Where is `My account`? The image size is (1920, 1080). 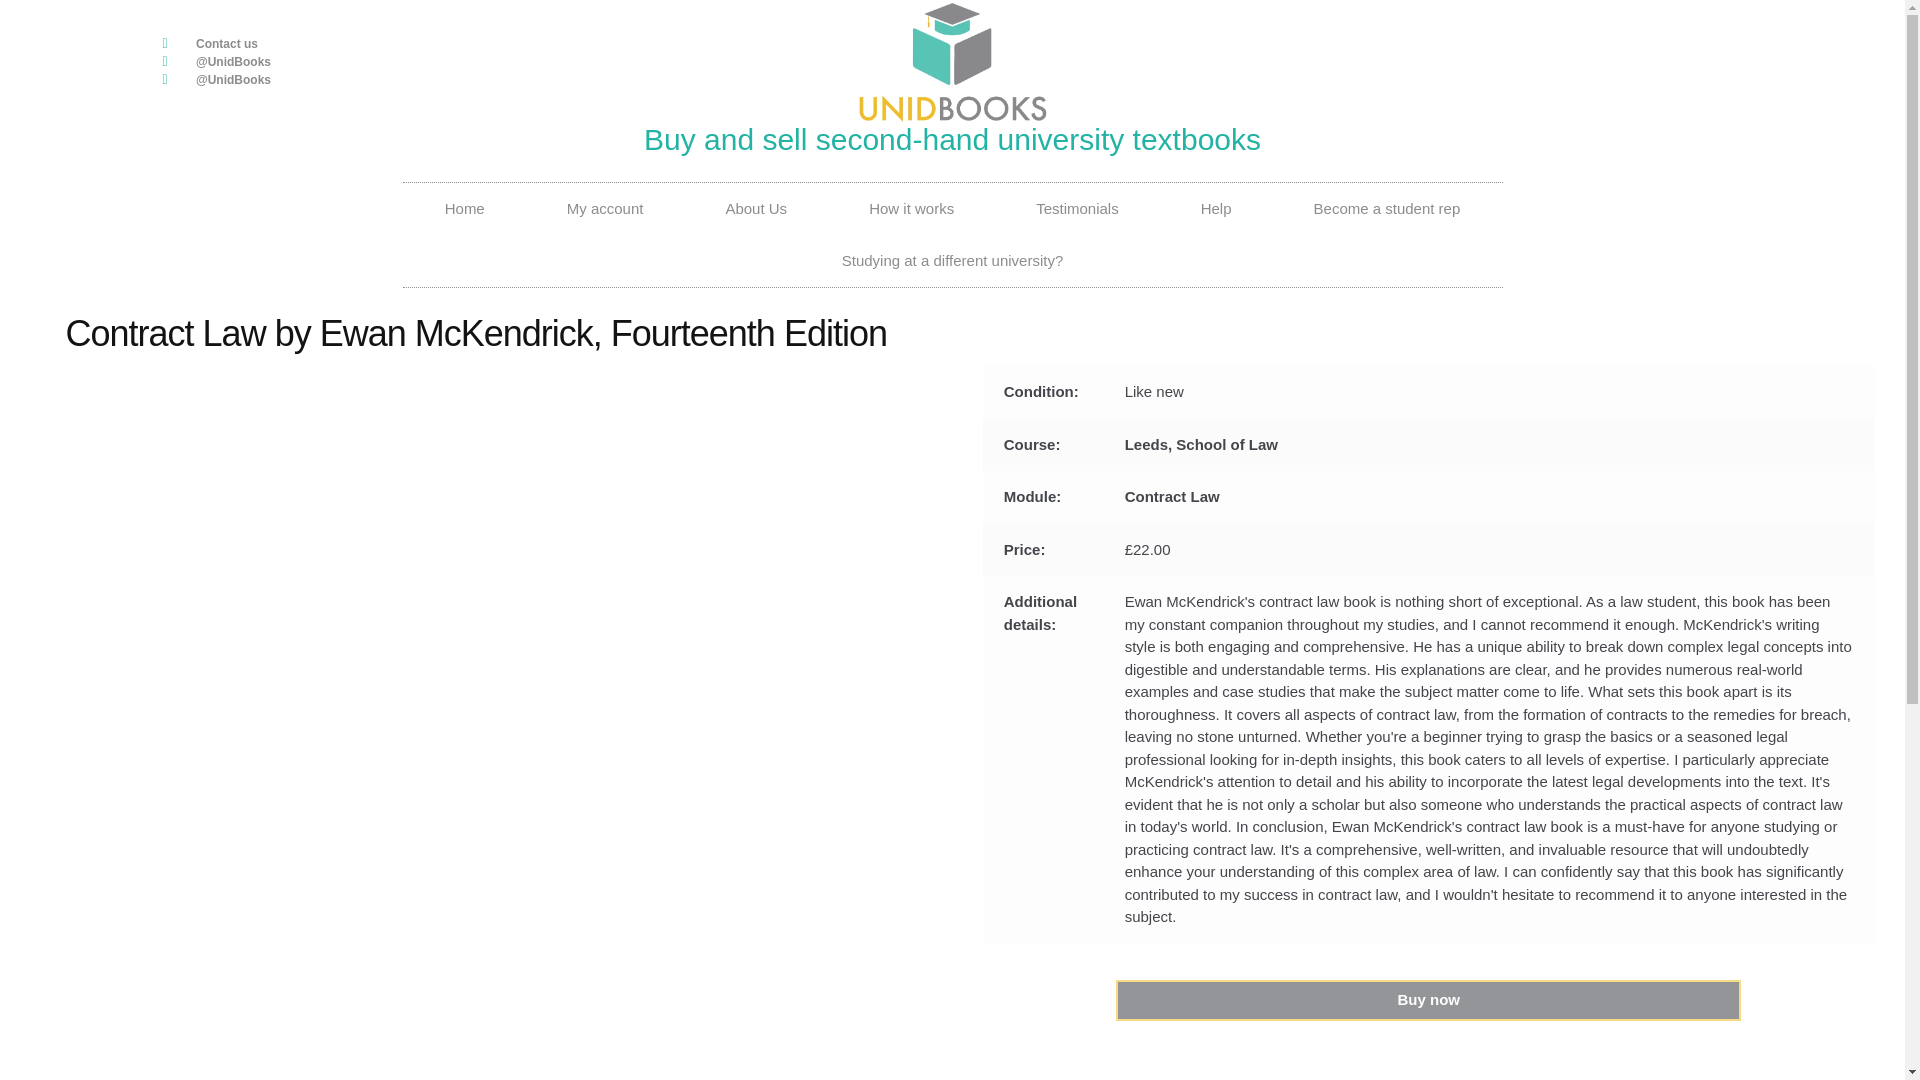
My account is located at coordinates (606, 208).